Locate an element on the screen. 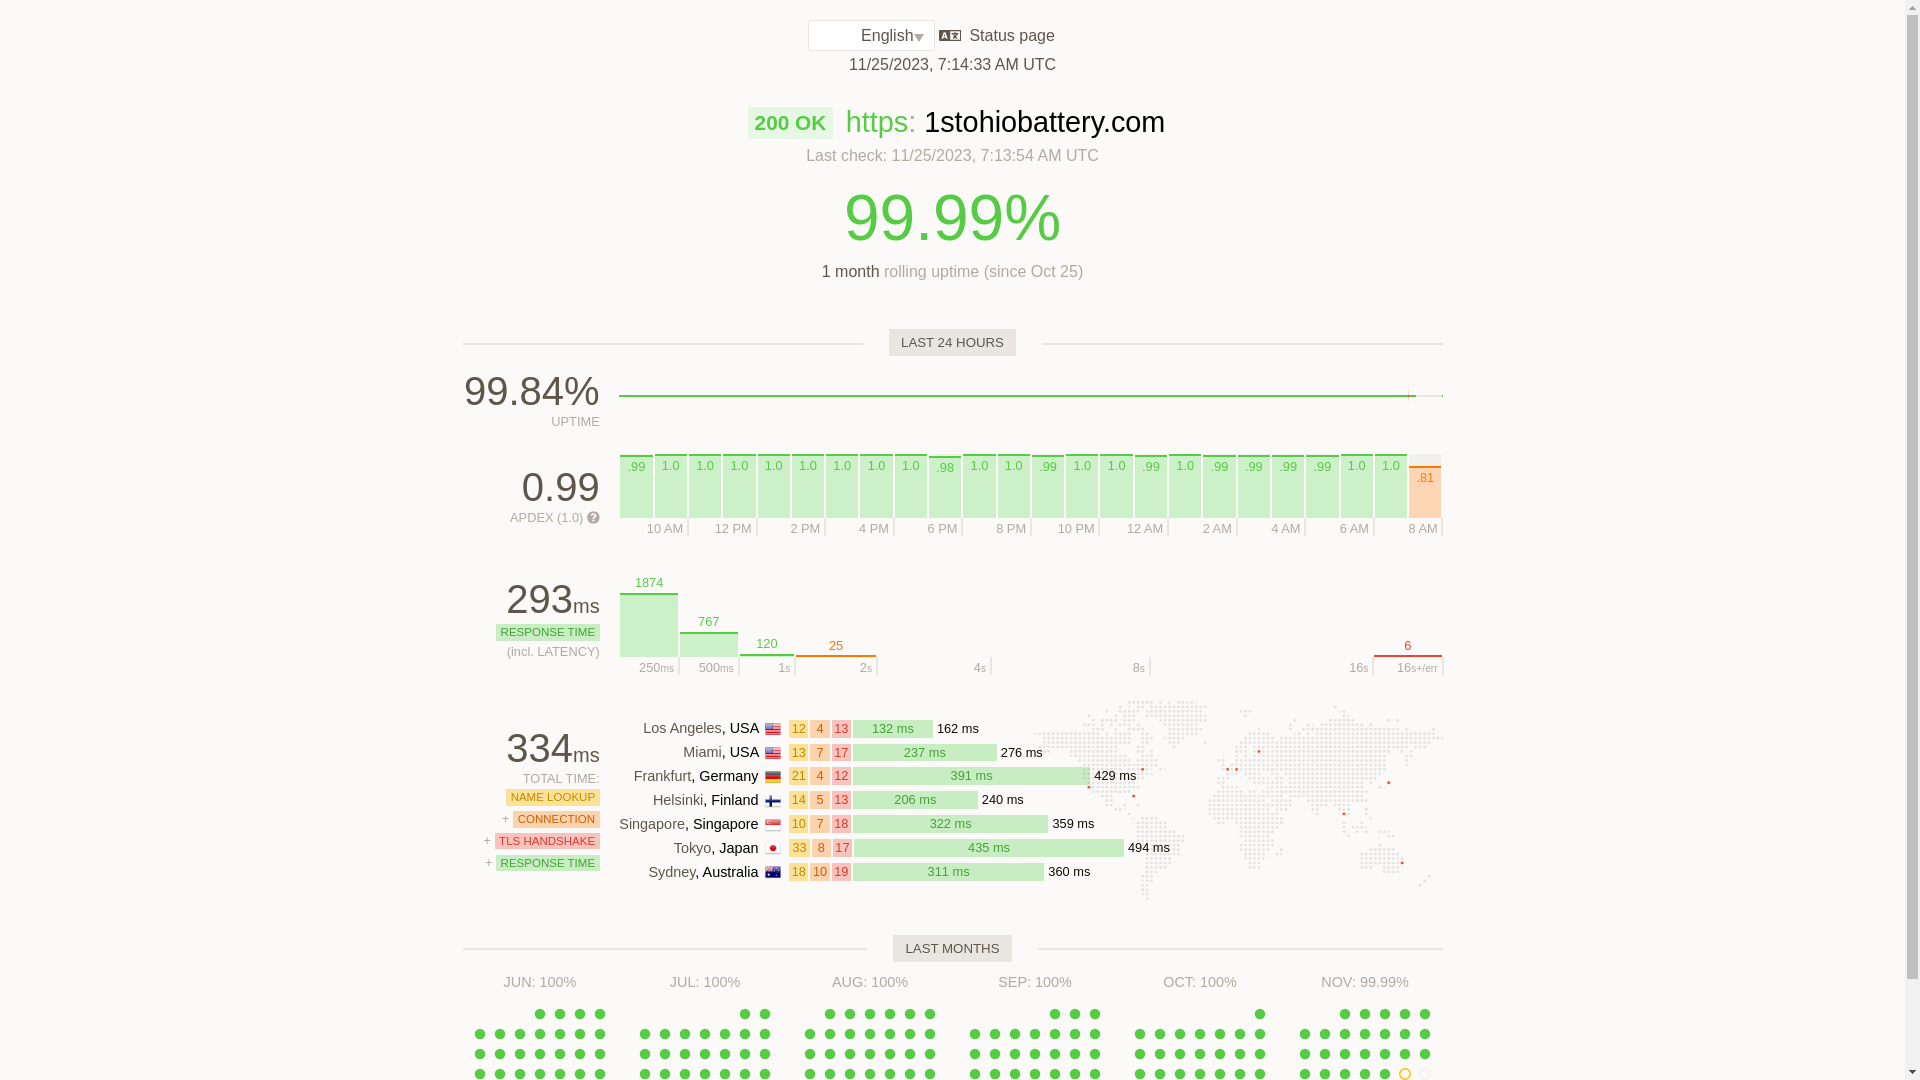  <small>Sep 04:</small> No downtime is located at coordinates (974, 1034).